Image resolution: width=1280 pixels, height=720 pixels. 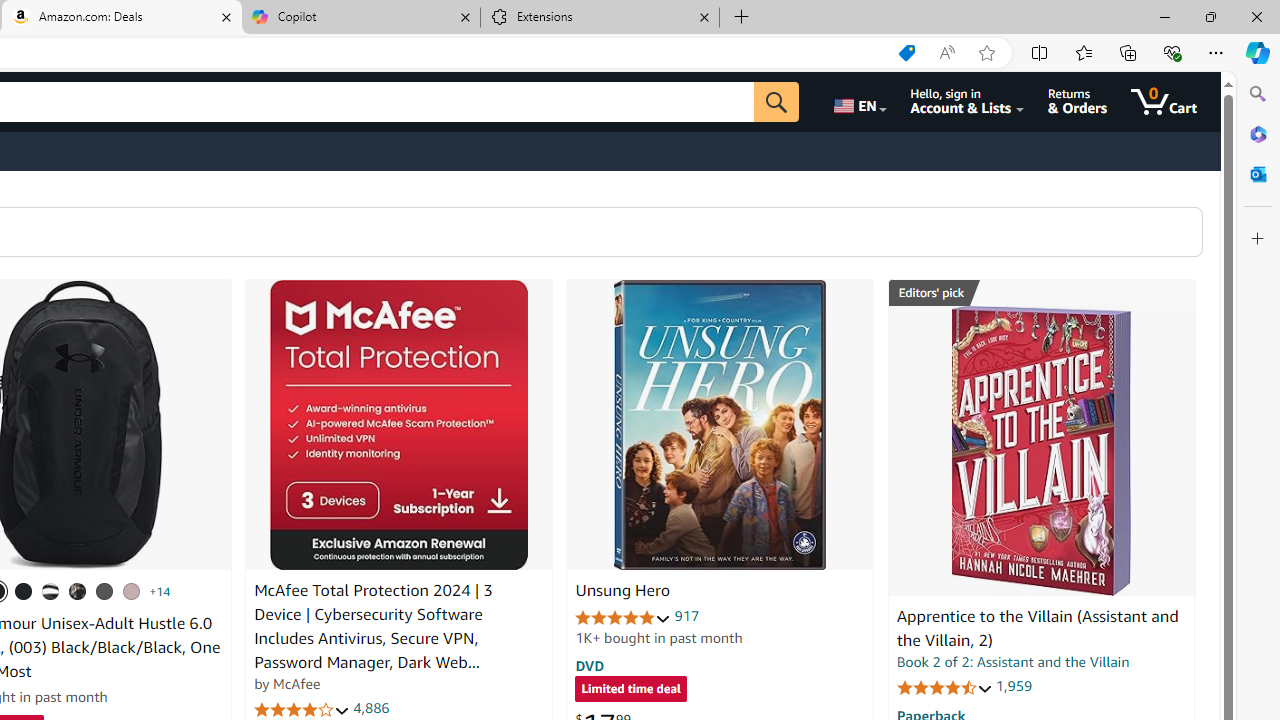 I want to click on 4,886, so click(x=372, y=708).